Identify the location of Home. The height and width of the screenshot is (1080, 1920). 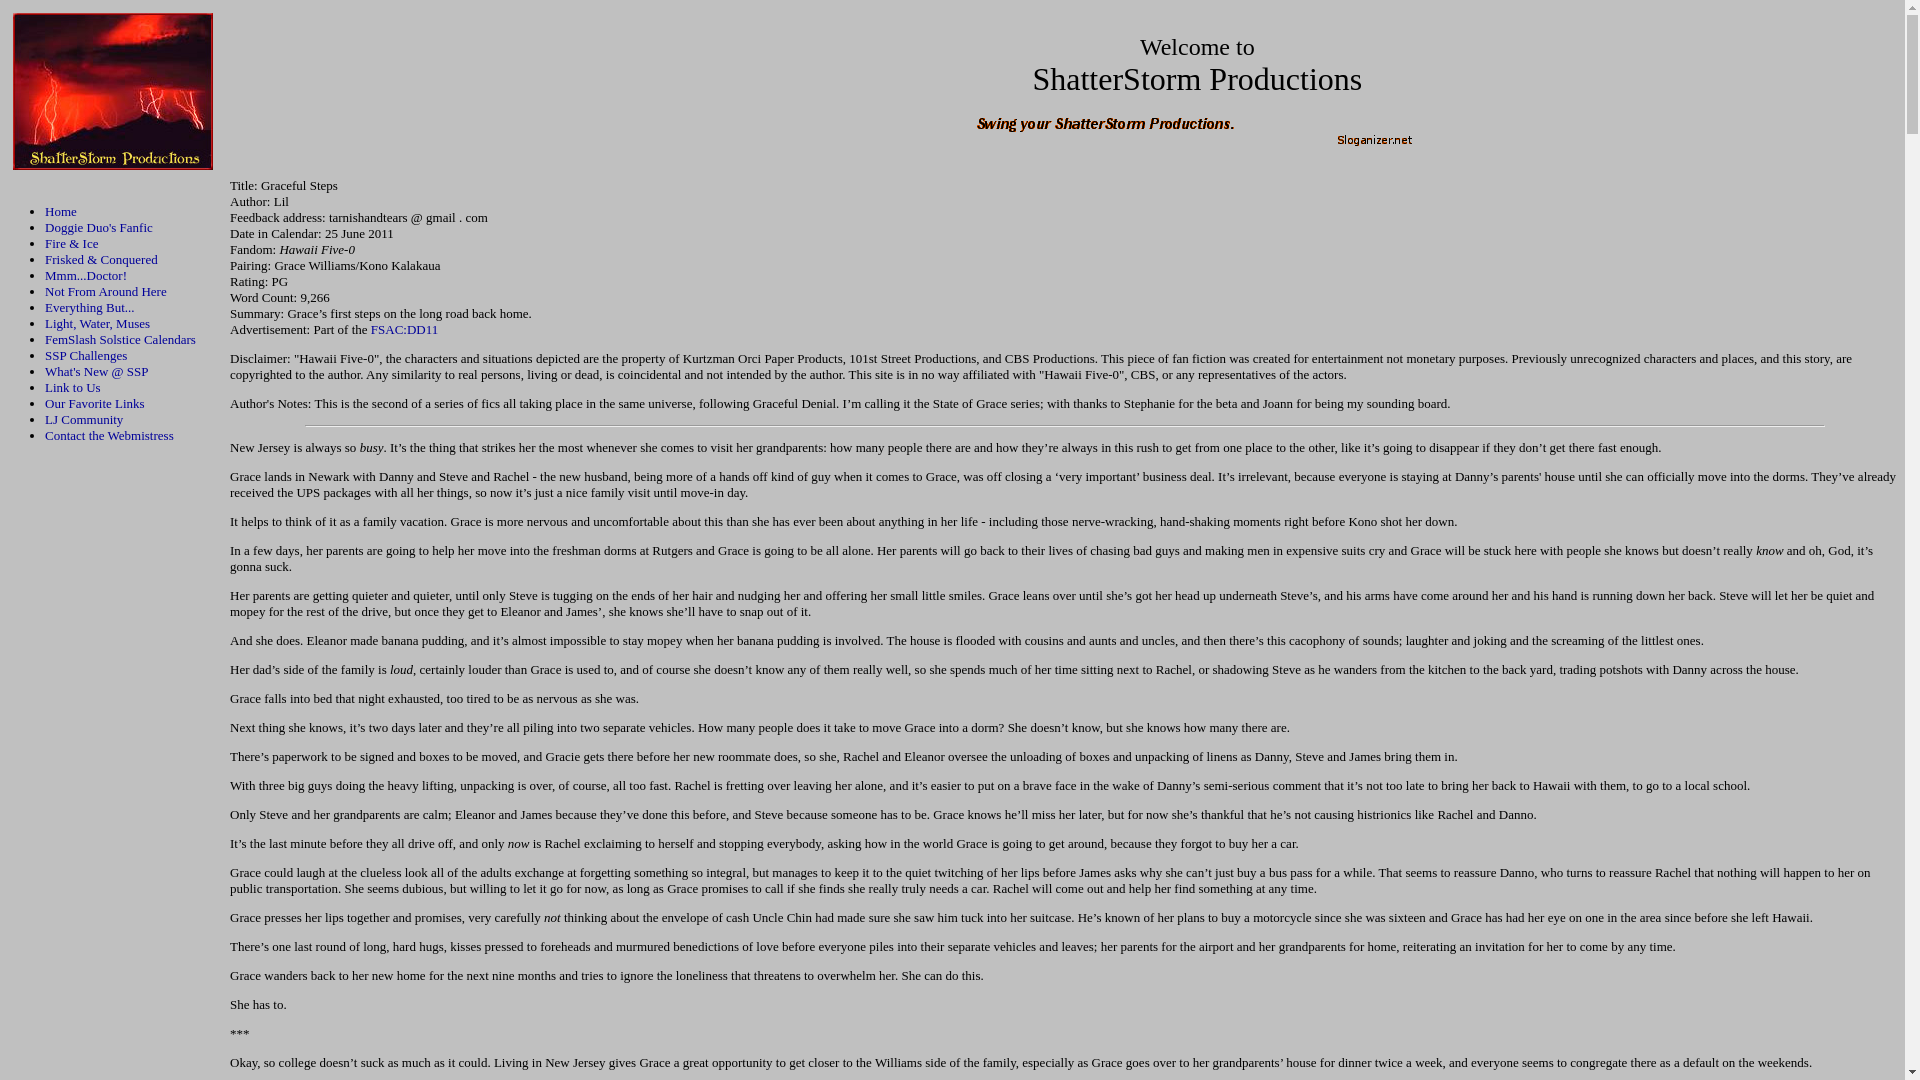
(60, 212).